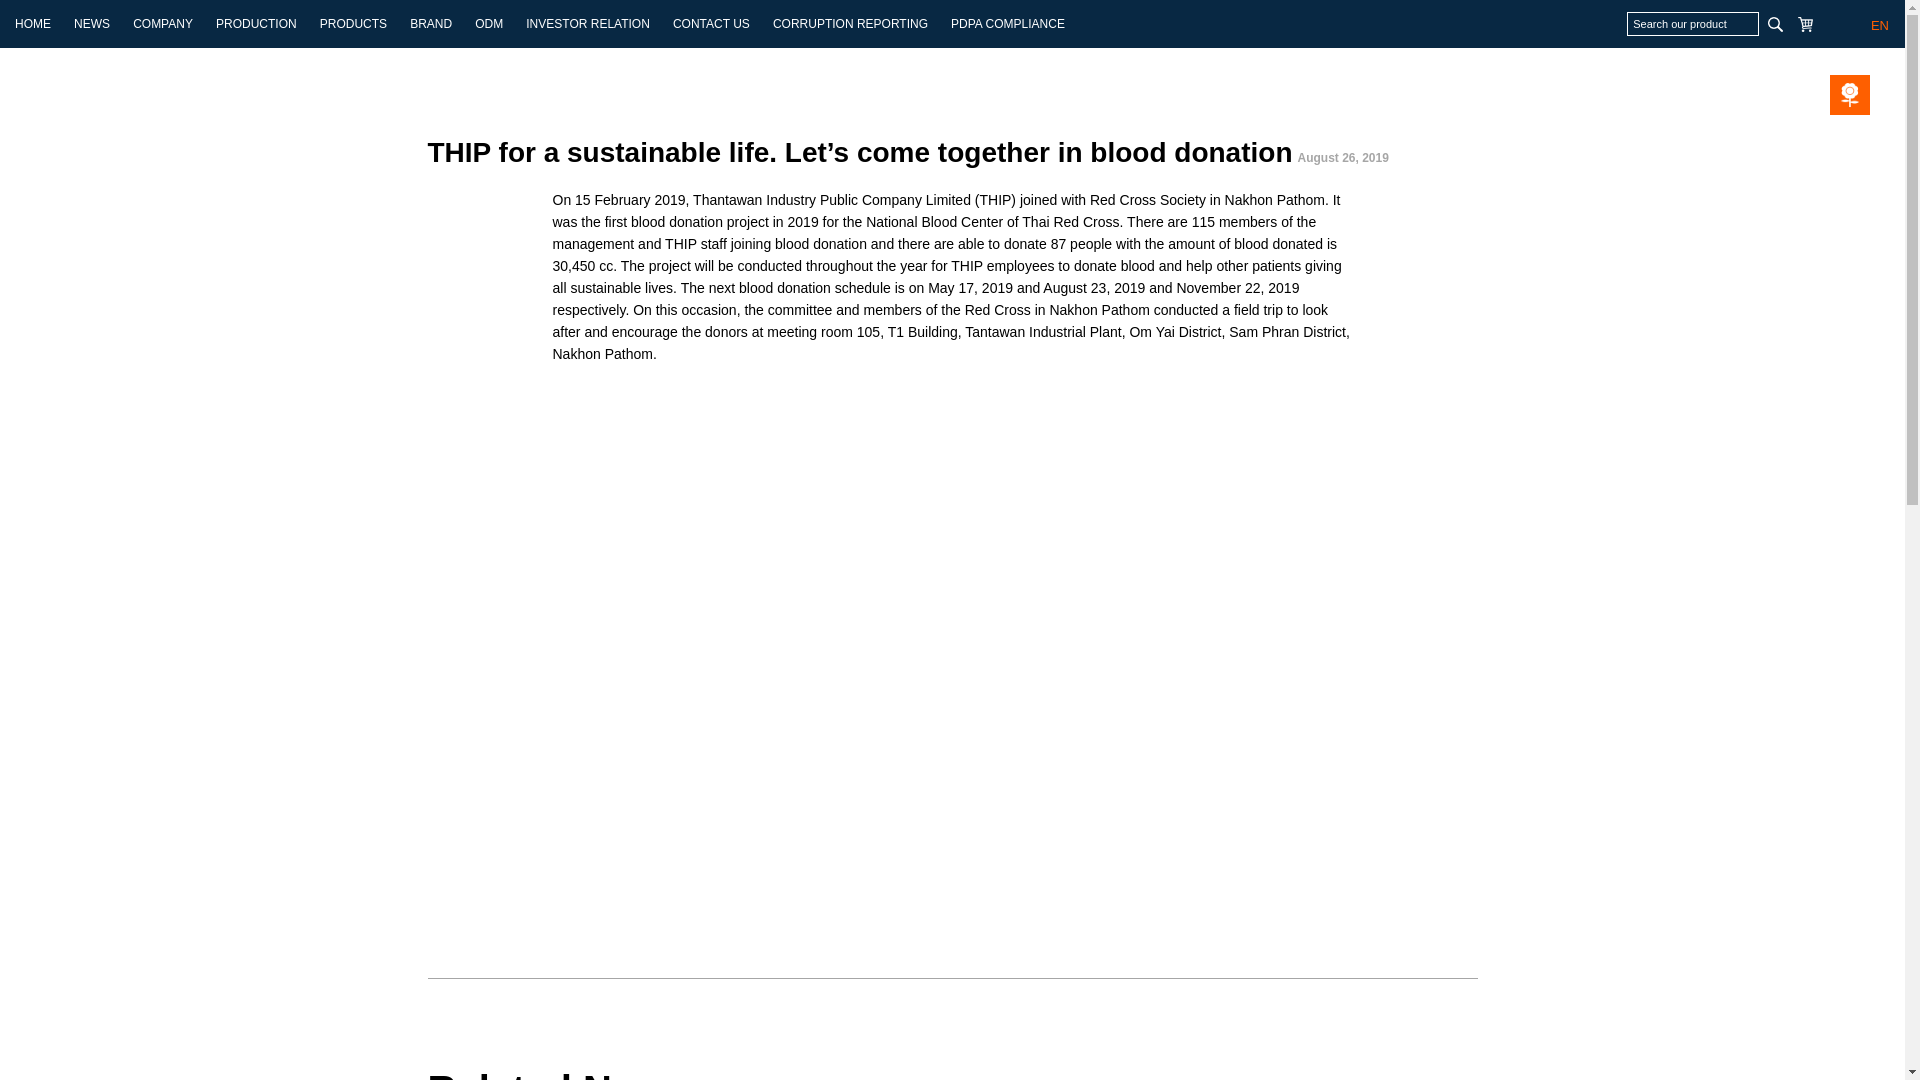  I want to click on PRODUCTION, so click(256, 24).